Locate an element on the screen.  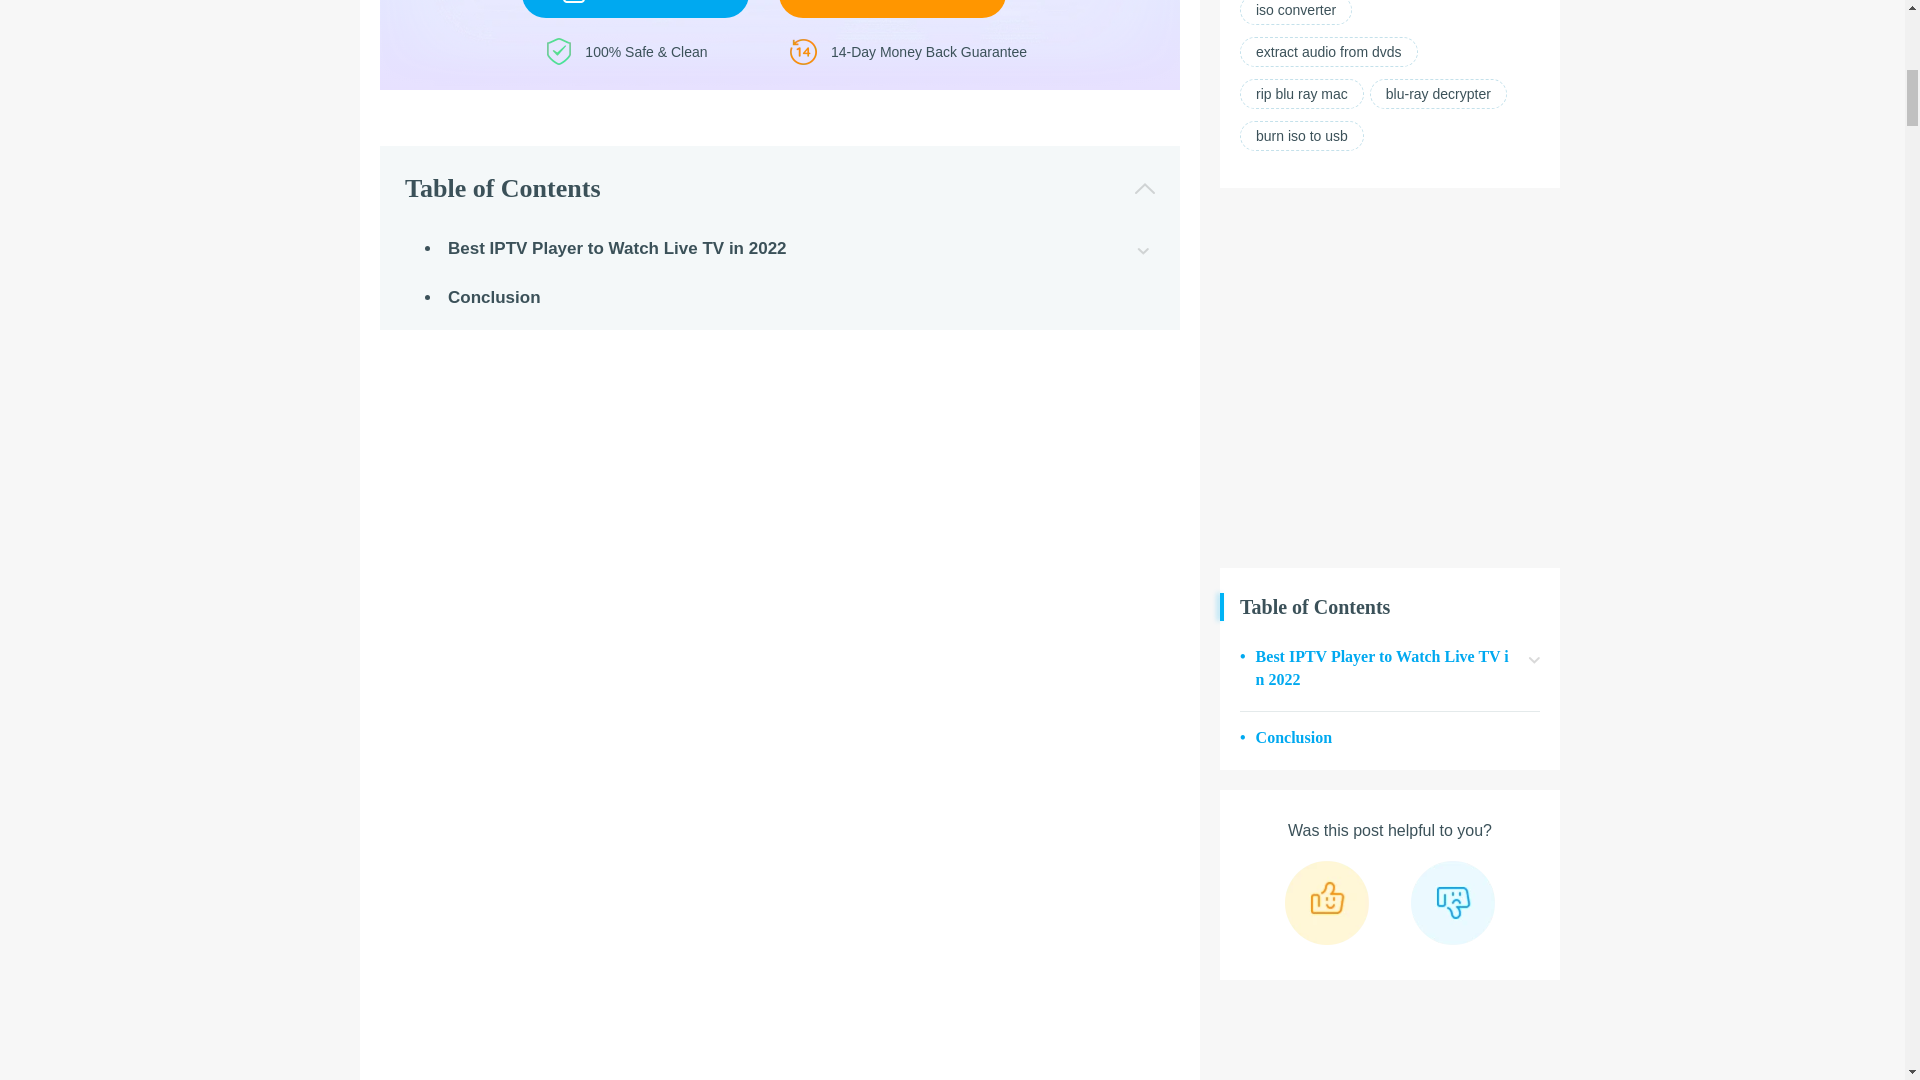
Best IPTV Player to Watch Live TV in 2022 is located at coordinates (1390, 670).